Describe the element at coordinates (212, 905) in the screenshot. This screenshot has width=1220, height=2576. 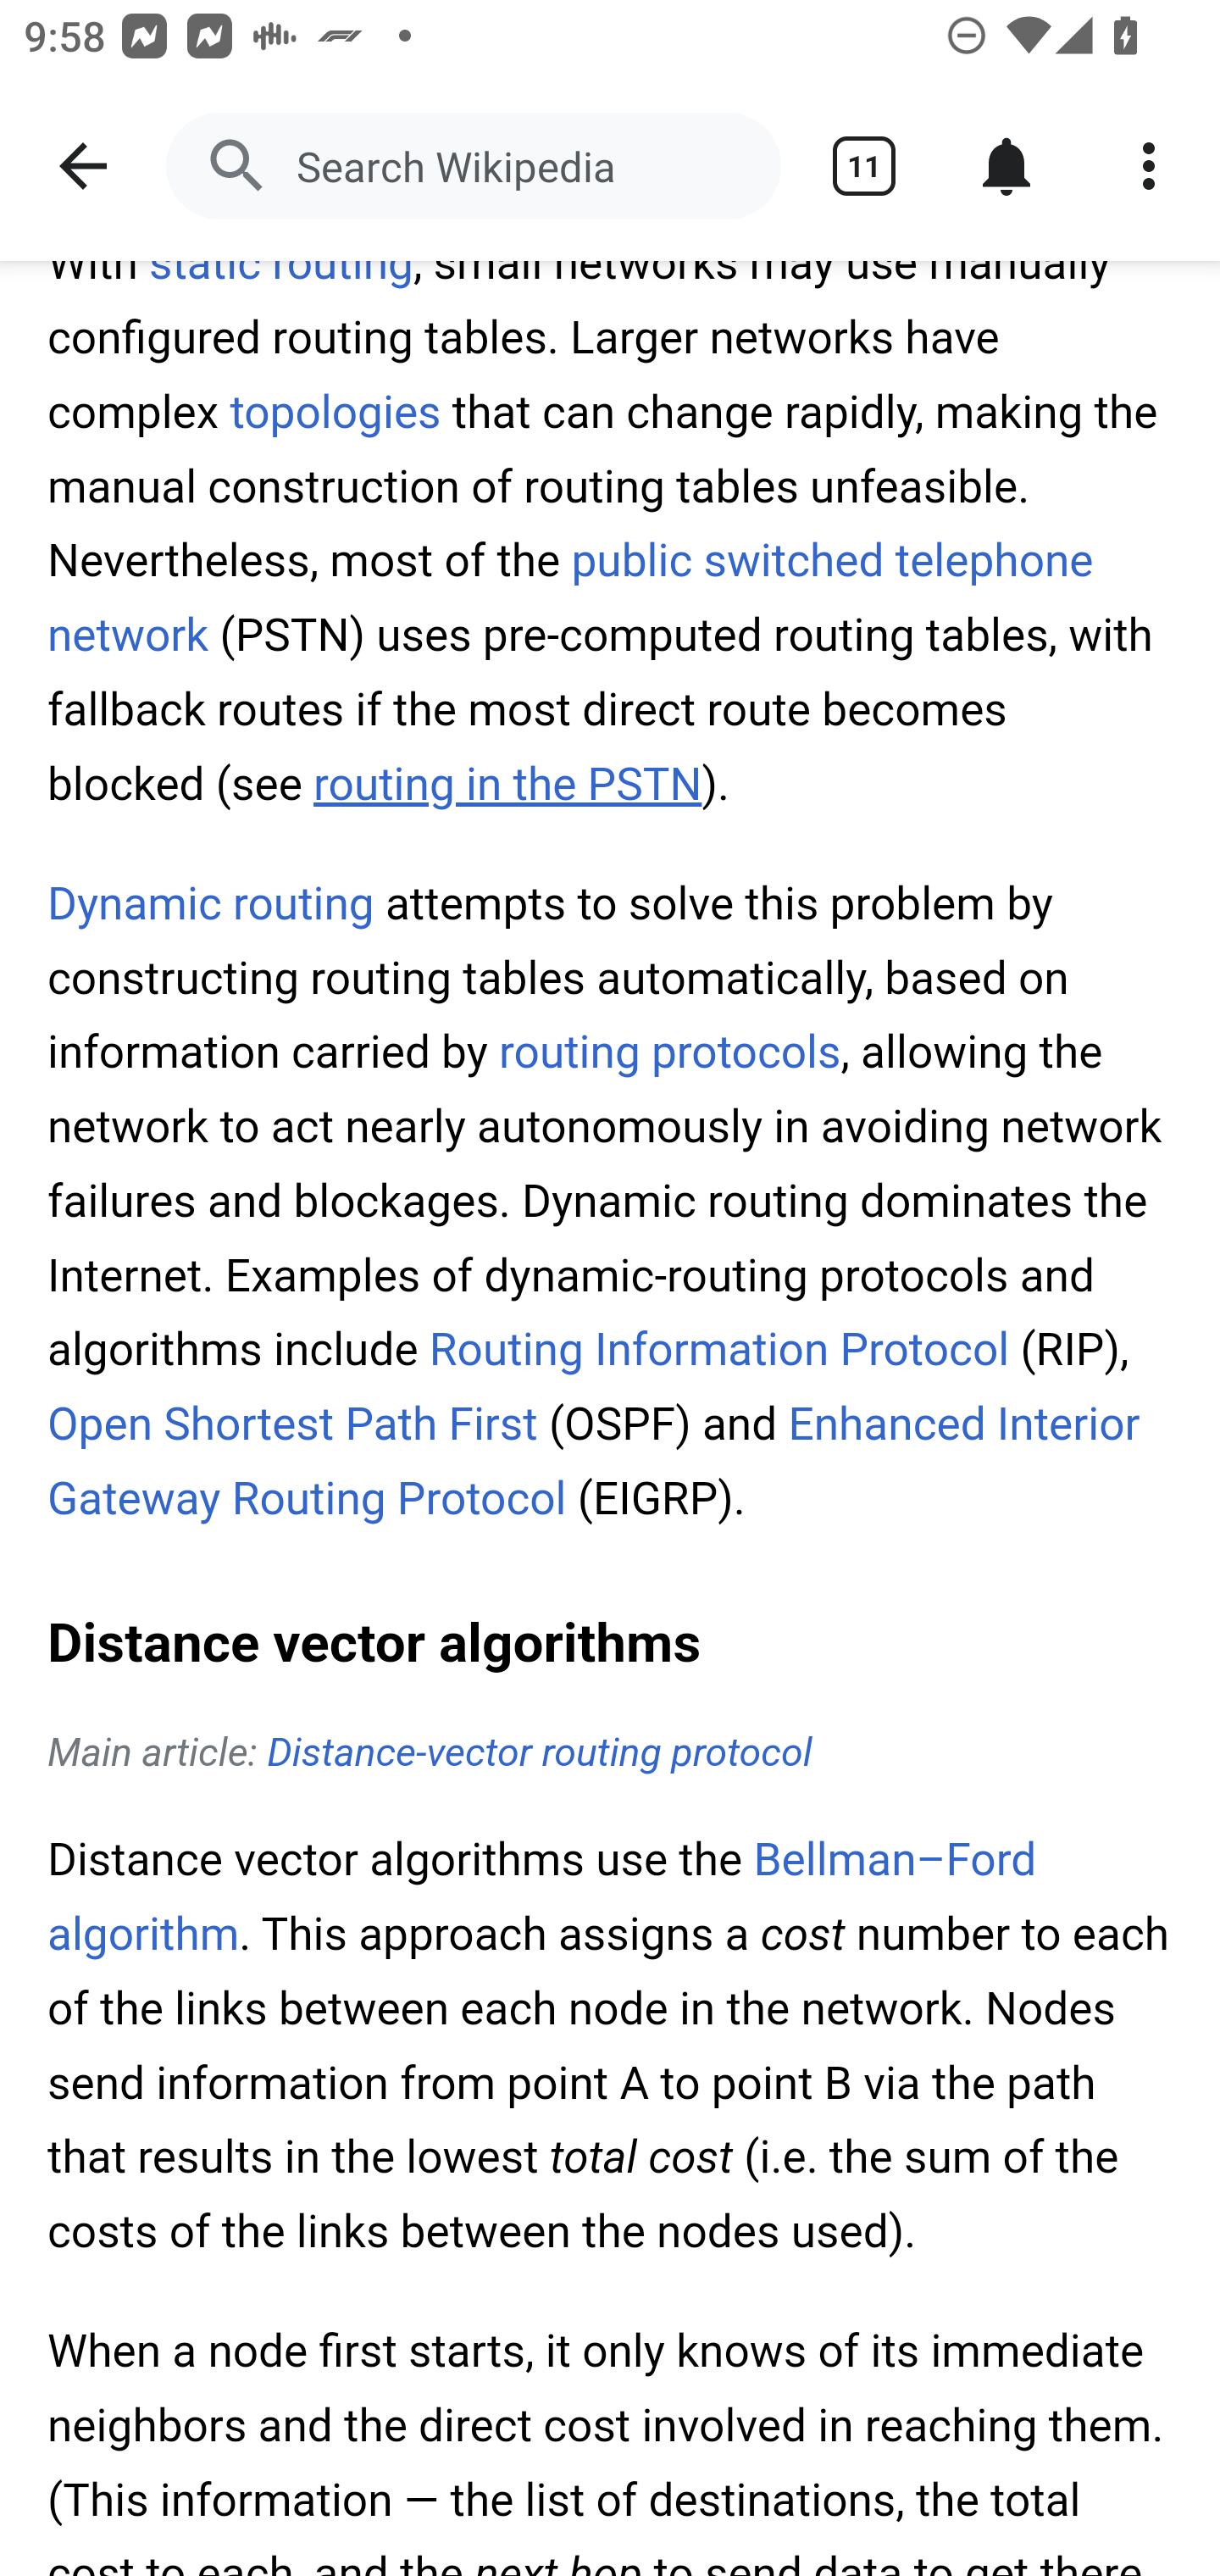
I see `Dynamic routing` at that location.